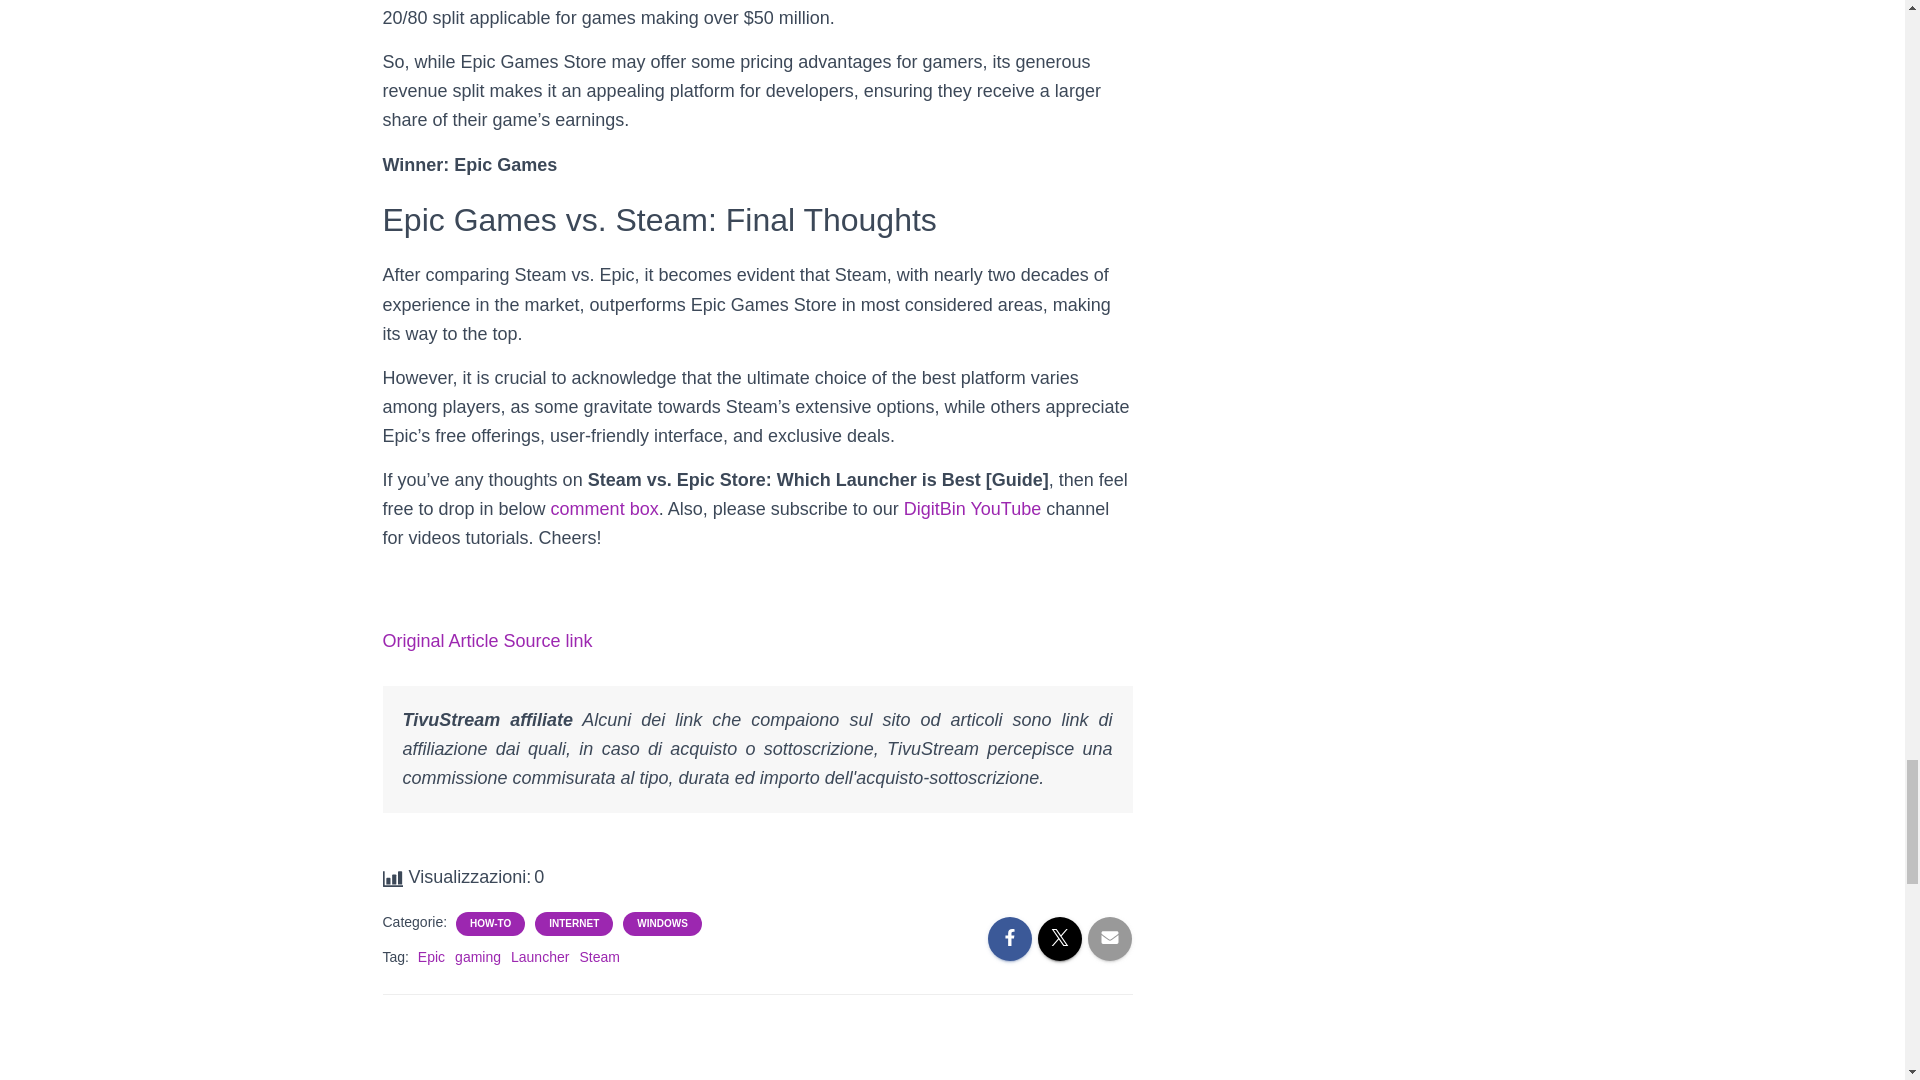 This screenshot has height=1080, width=1920. What do you see at coordinates (432, 957) in the screenshot?
I see `Epic` at bounding box center [432, 957].